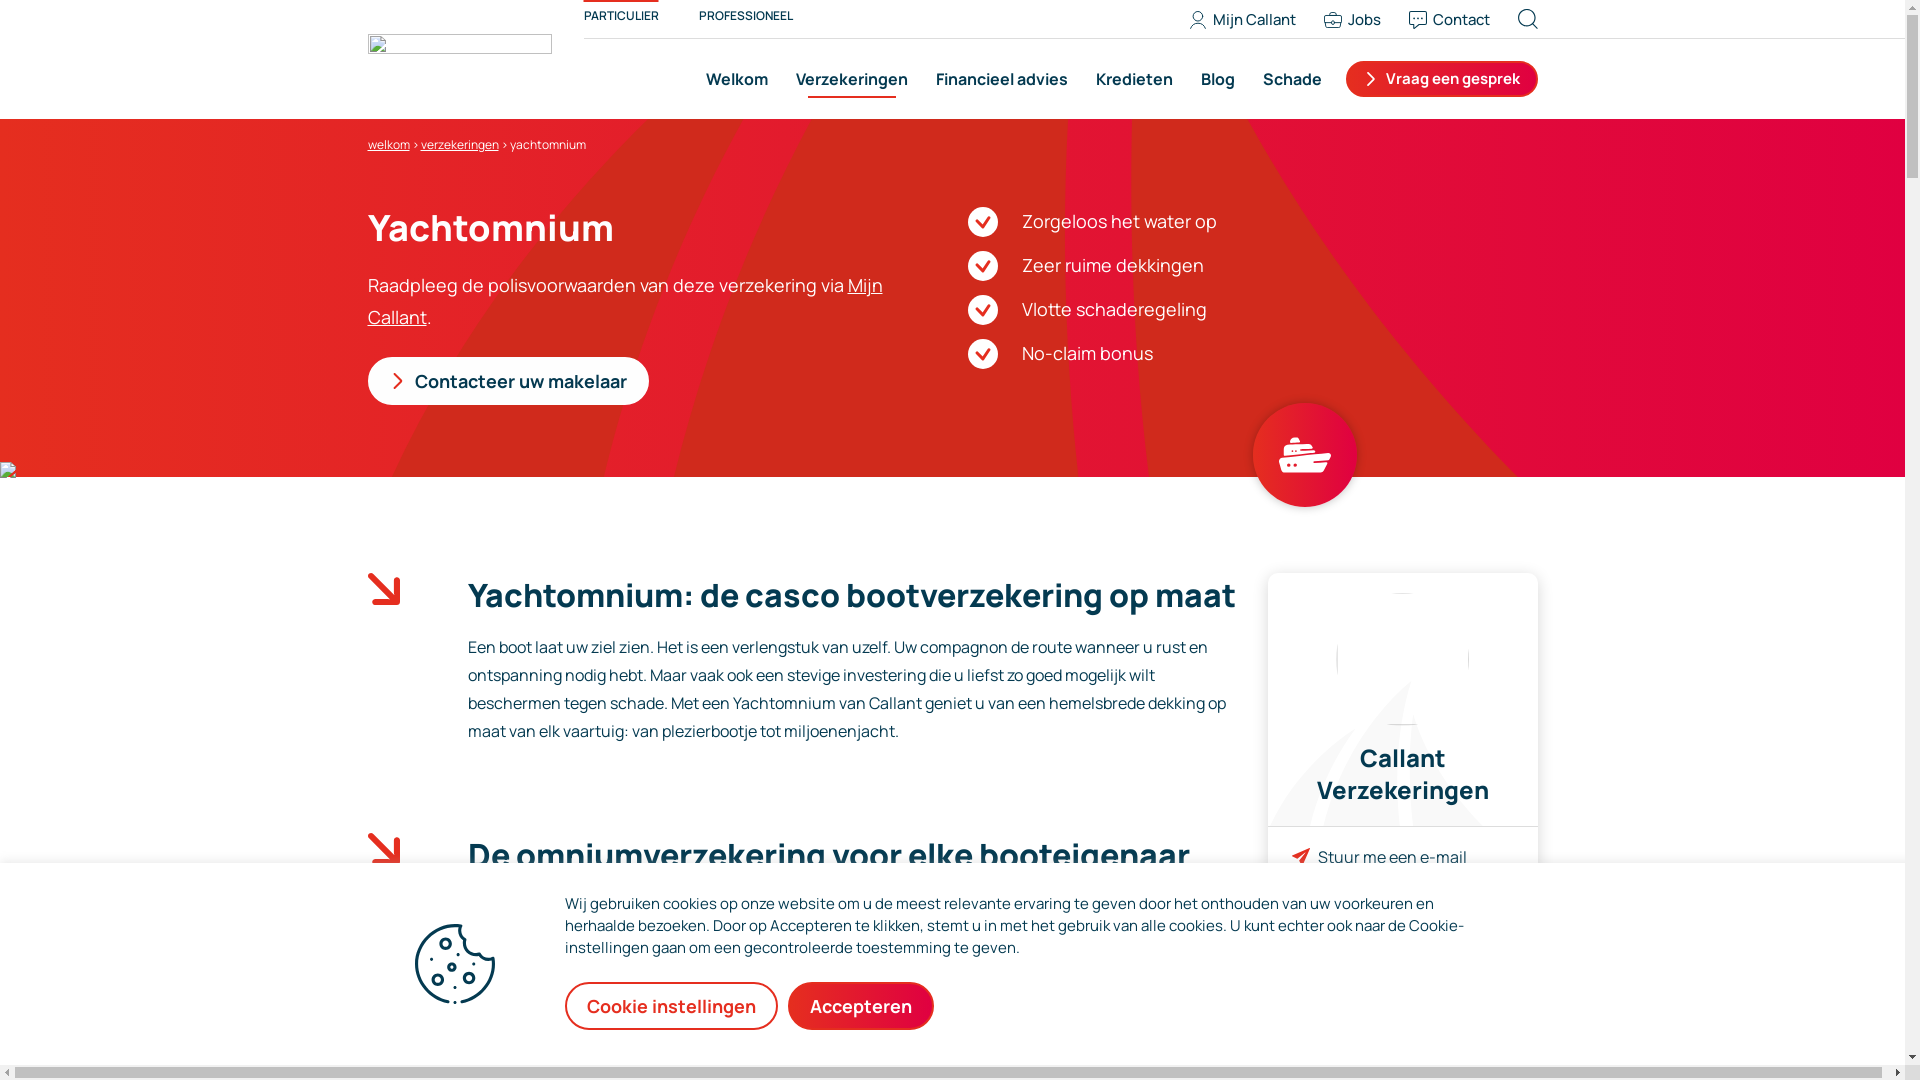 The image size is (1920, 1080). Describe the element at coordinates (1360, 20) in the screenshot. I see `Jobs` at that location.